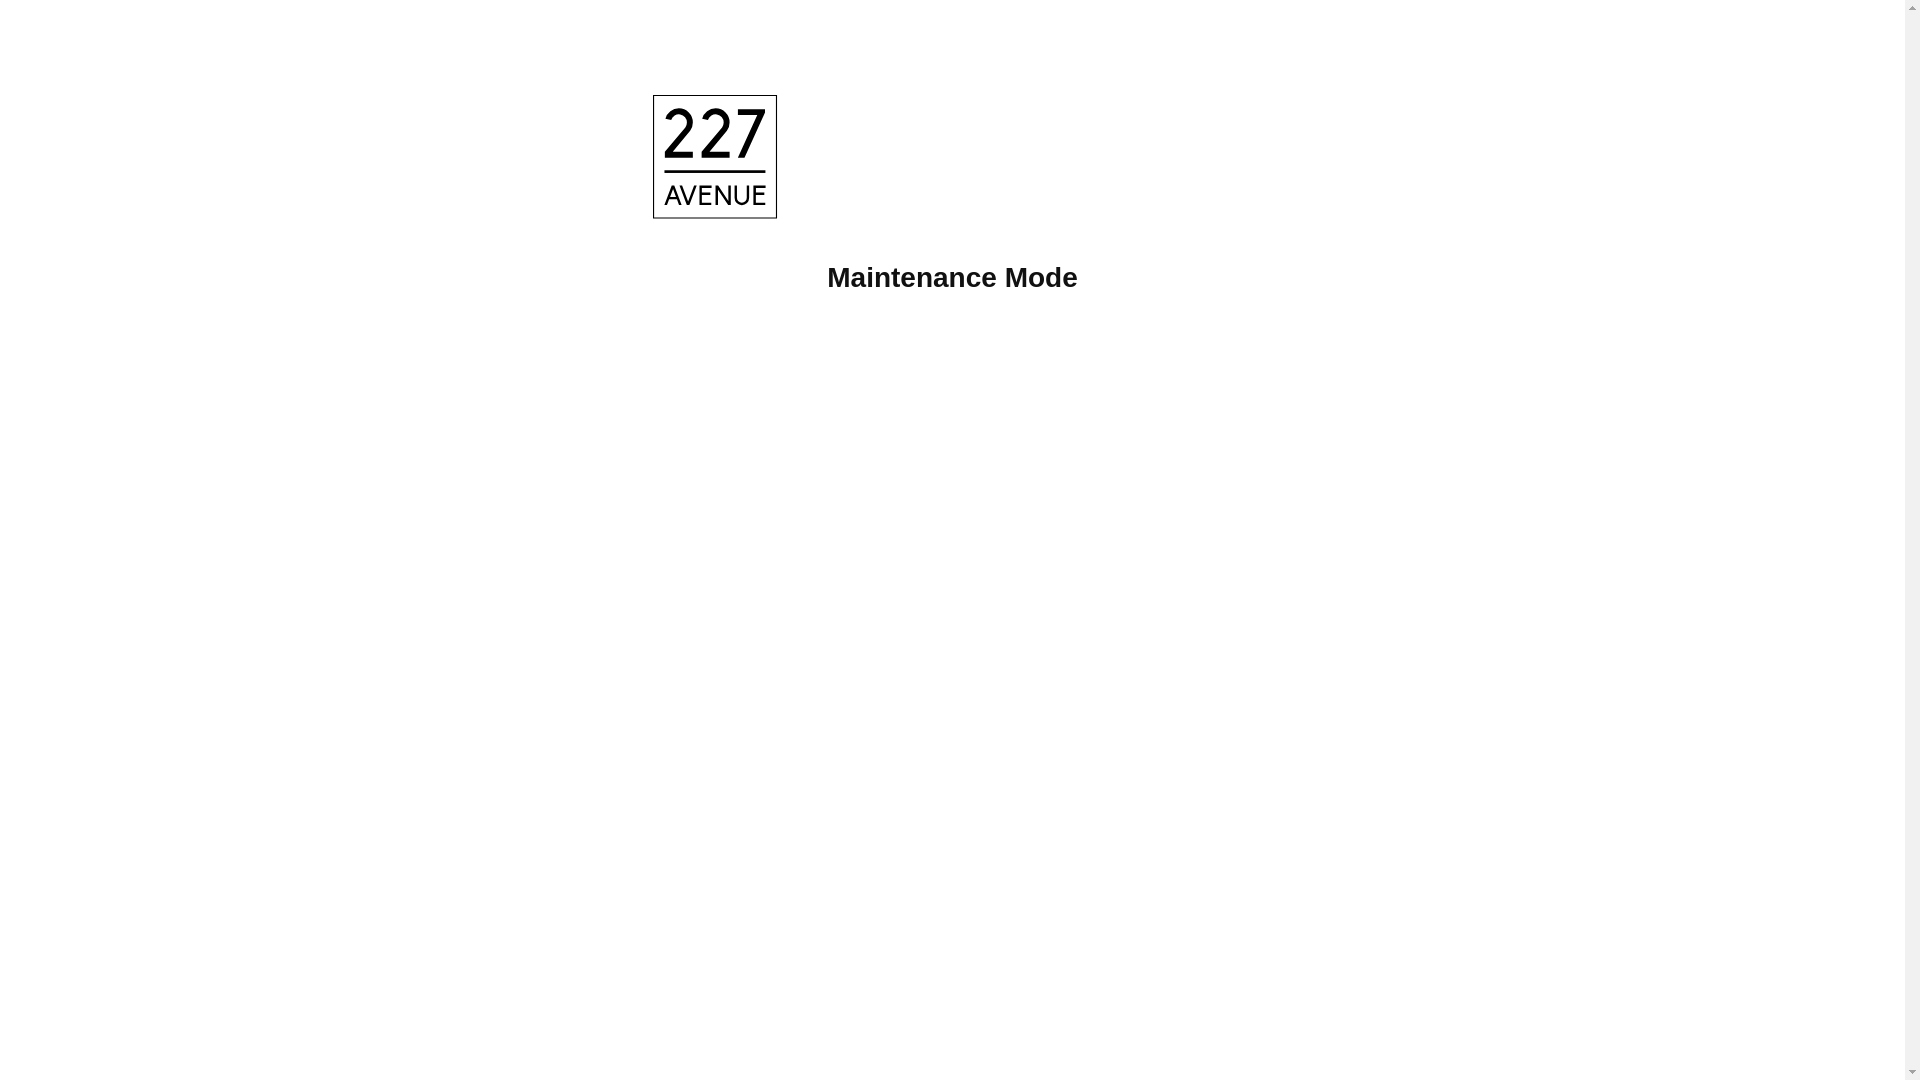 This screenshot has height=1080, width=1920. Describe the element at coordinates (718, 162) in the screenshot. I see `227 Avenue` at that location.